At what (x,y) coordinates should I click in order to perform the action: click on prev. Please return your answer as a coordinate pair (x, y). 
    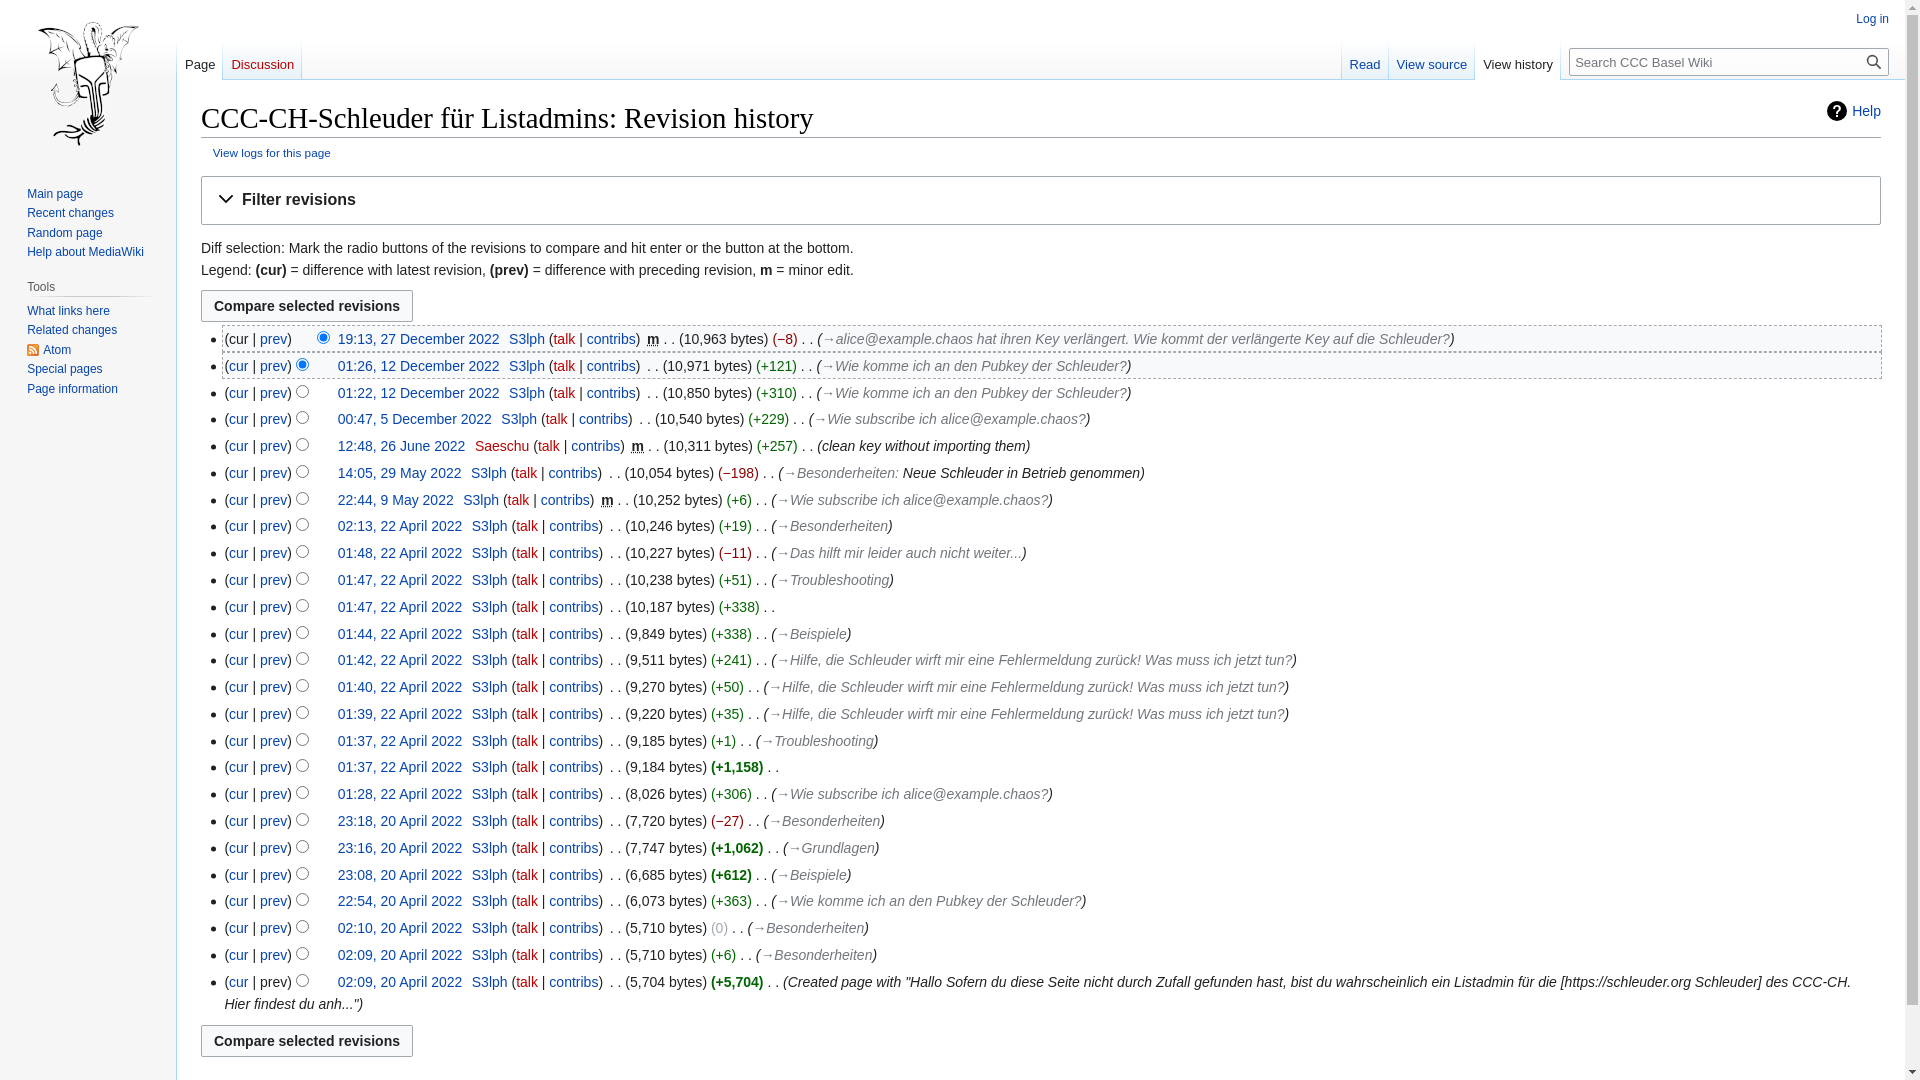
    Looking at the image, I should click on (274, 928).